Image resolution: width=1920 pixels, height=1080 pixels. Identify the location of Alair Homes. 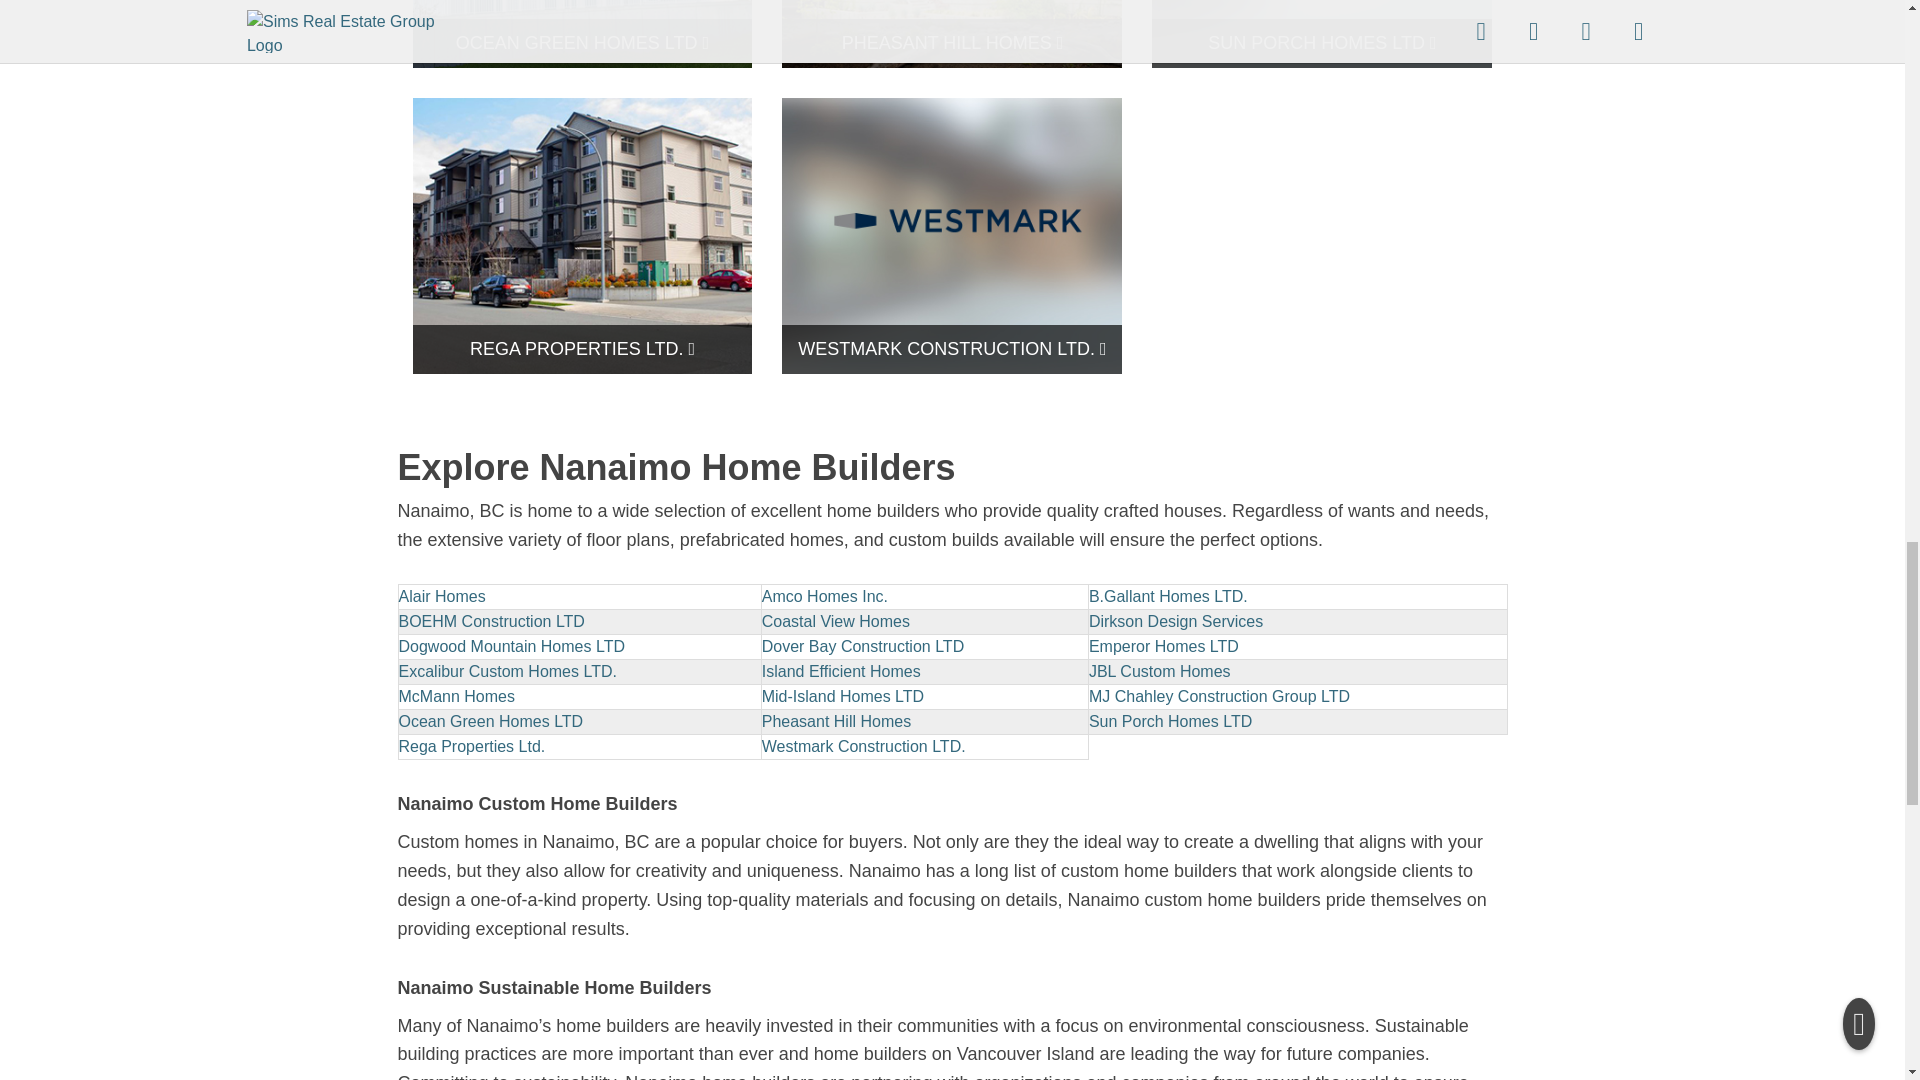
(441, 596).